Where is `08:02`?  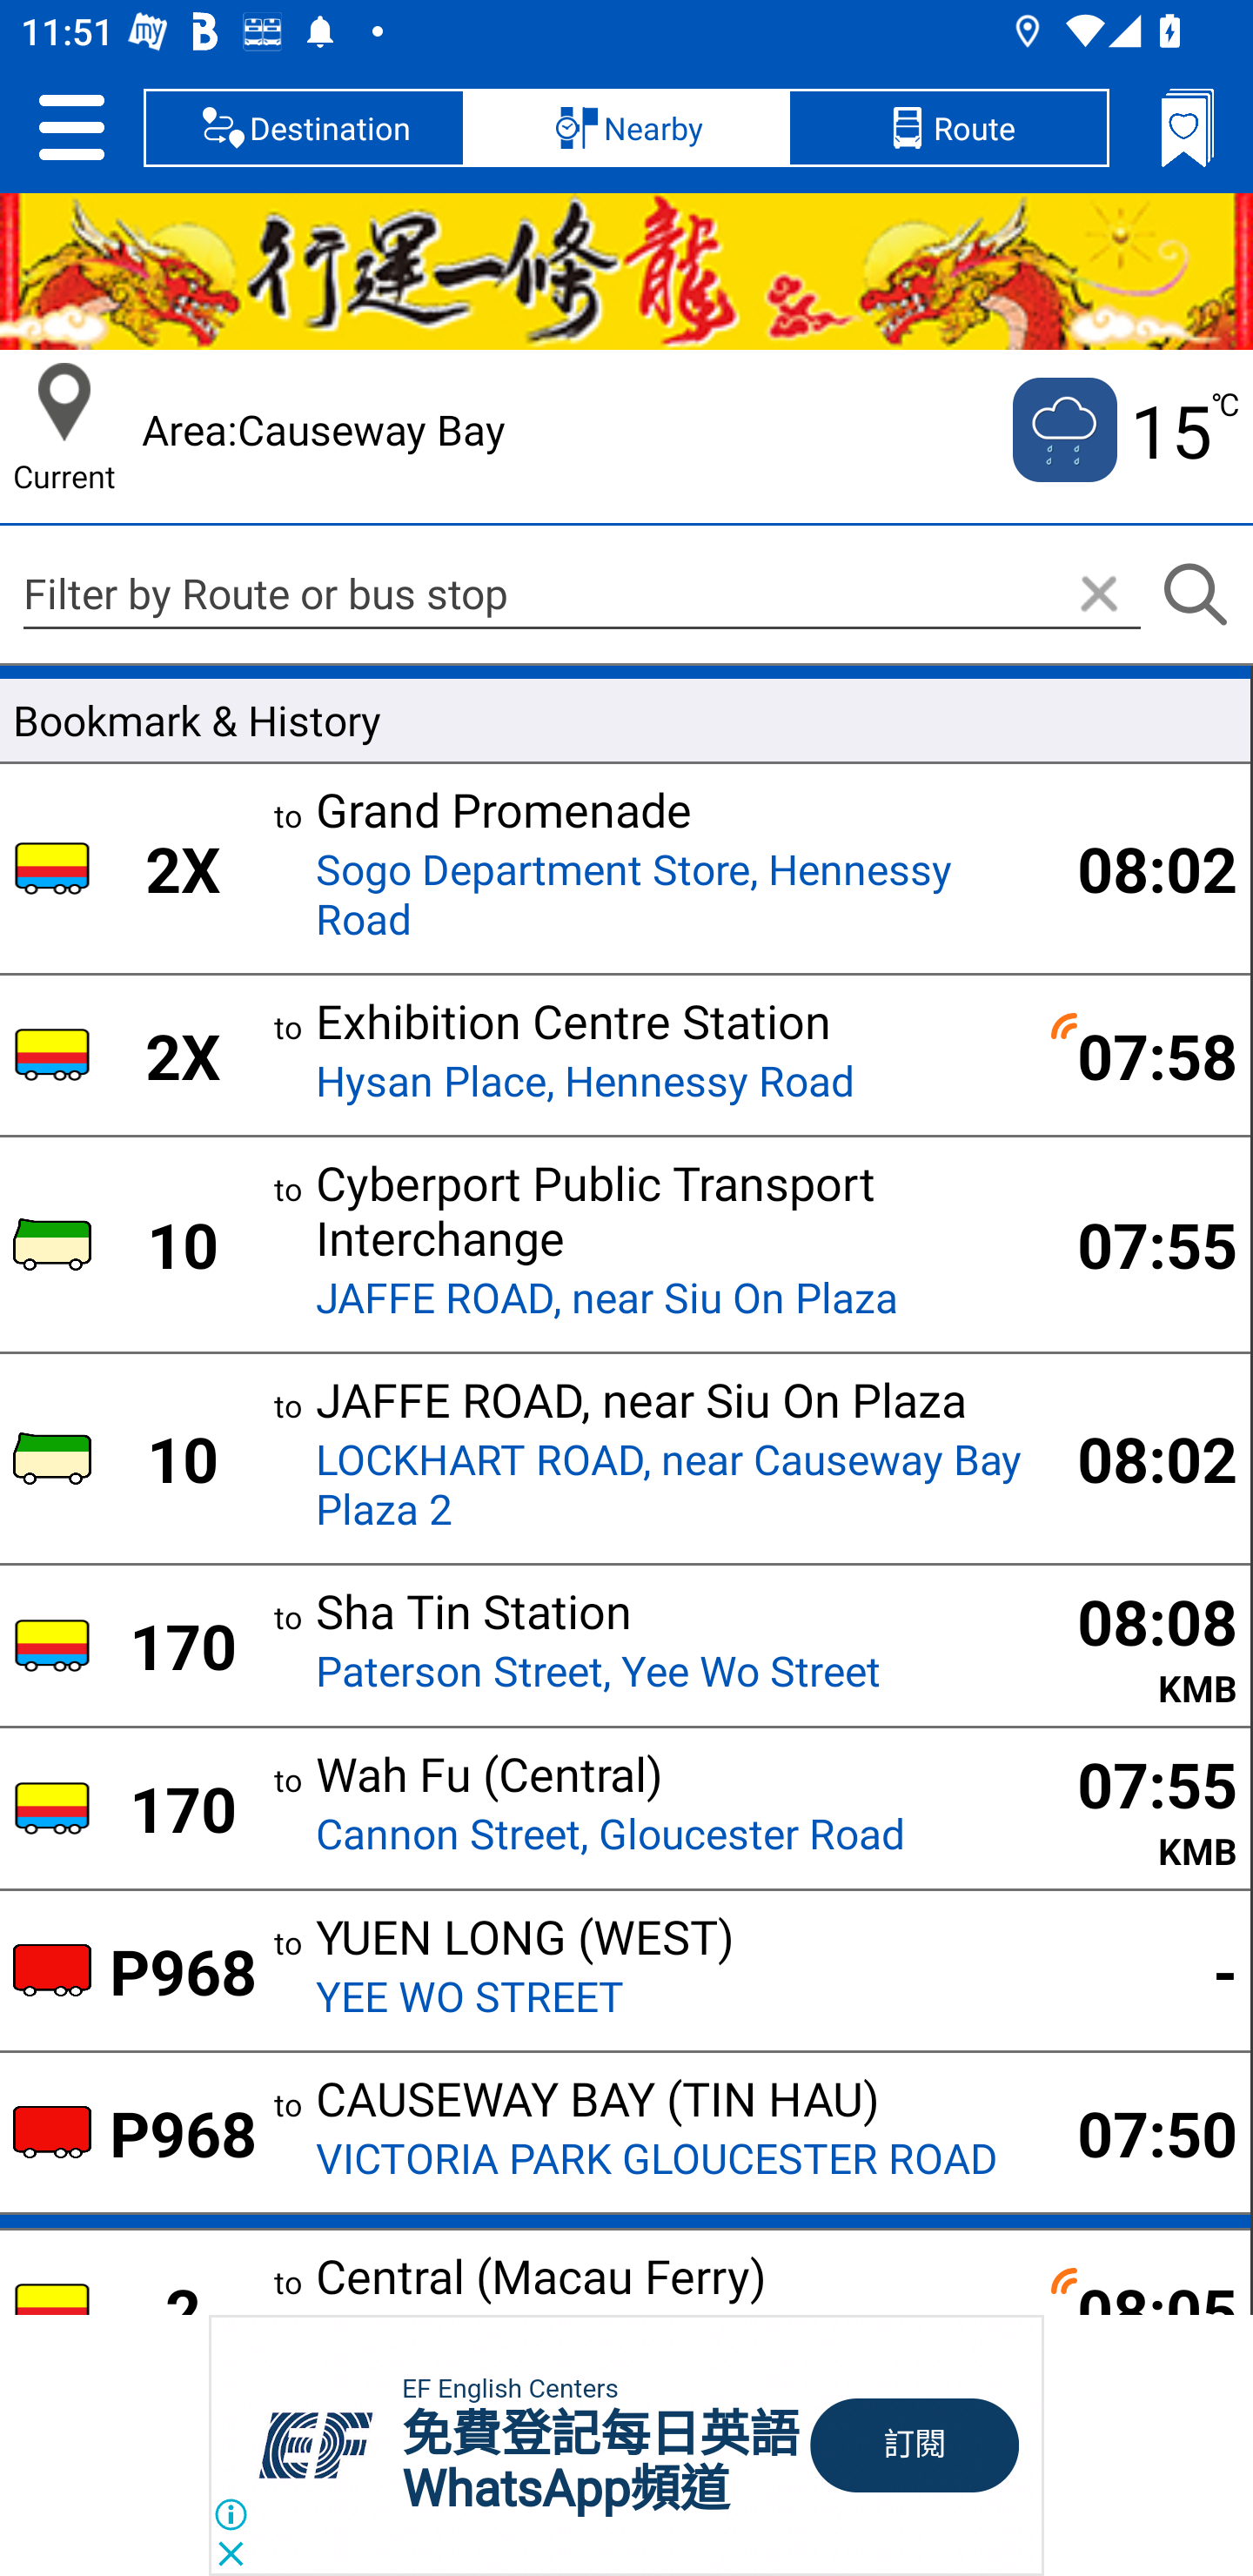
08:02 is located at coordinates (1139, 868).